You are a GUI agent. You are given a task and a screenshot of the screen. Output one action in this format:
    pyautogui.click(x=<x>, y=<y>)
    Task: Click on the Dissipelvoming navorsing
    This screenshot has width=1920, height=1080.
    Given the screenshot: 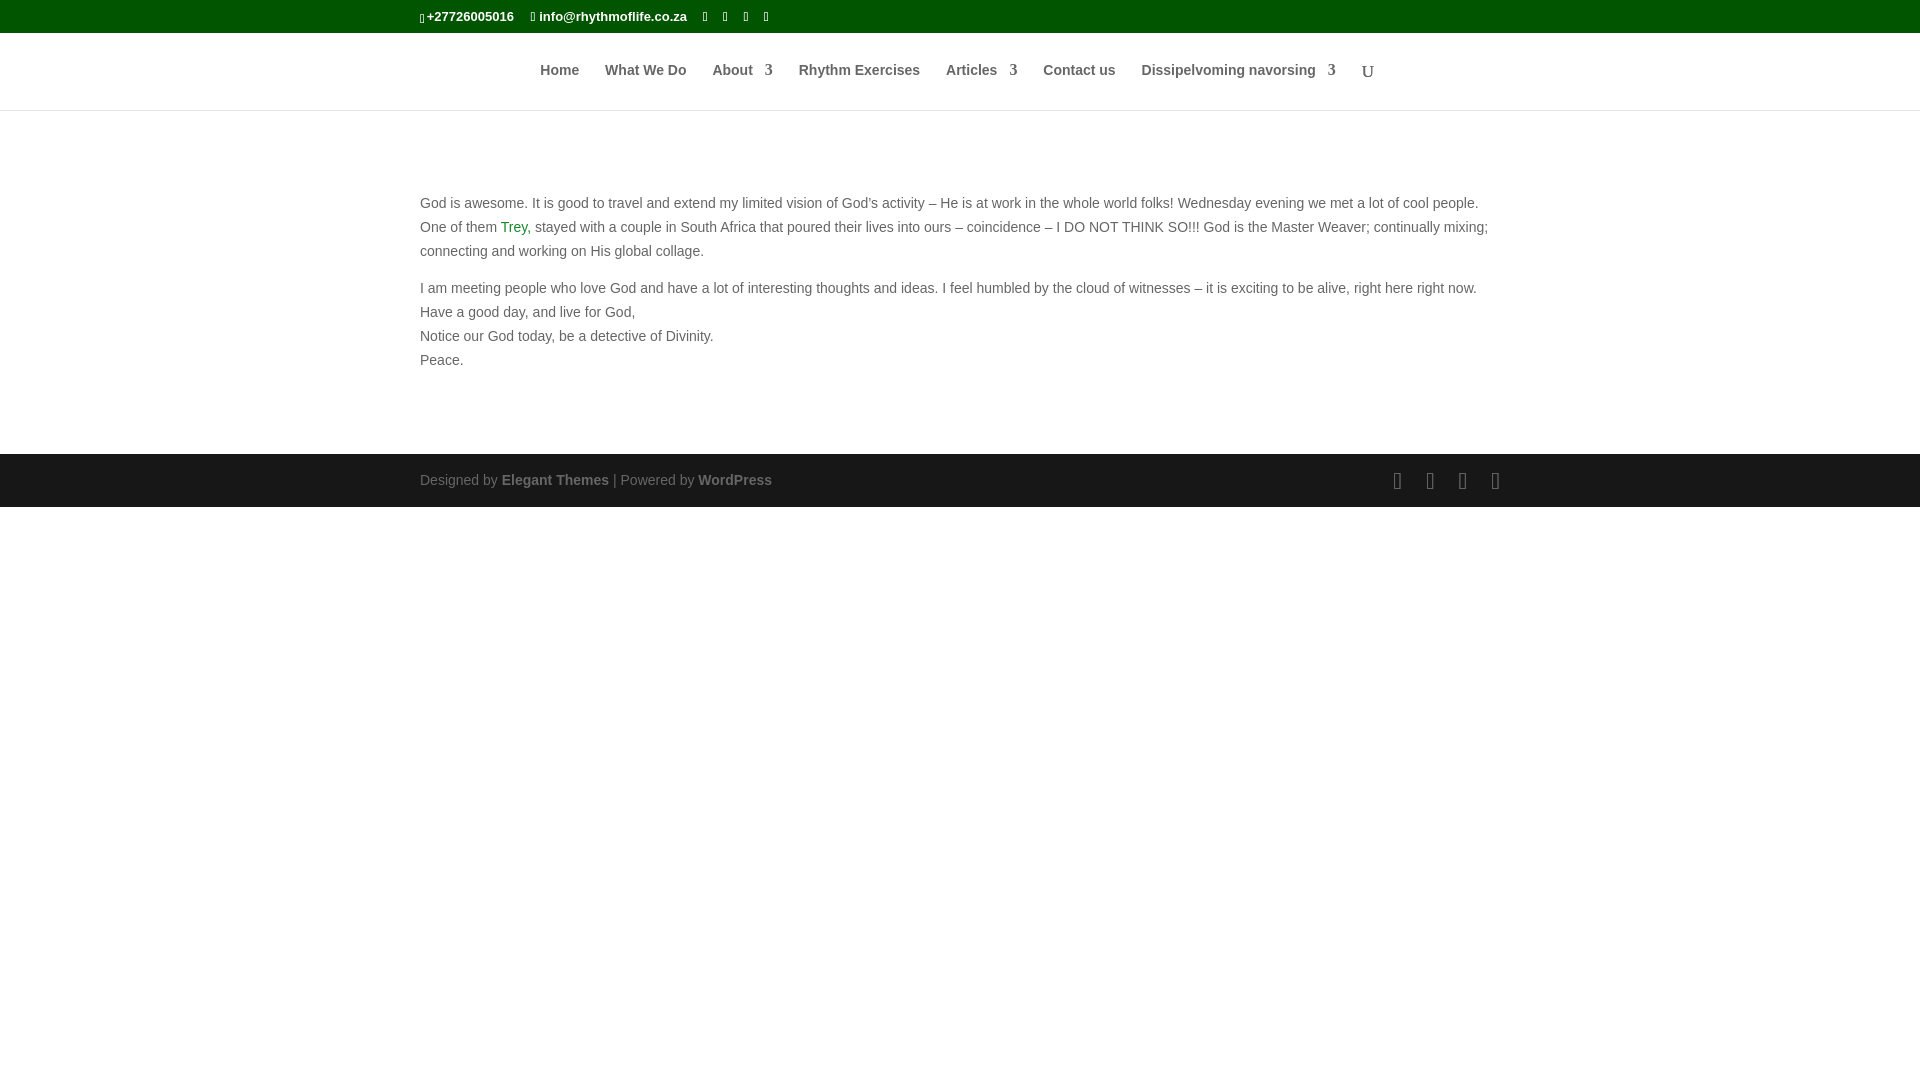 What is the action you would take?
    pyautogui.click(x=1239, y=86)
    